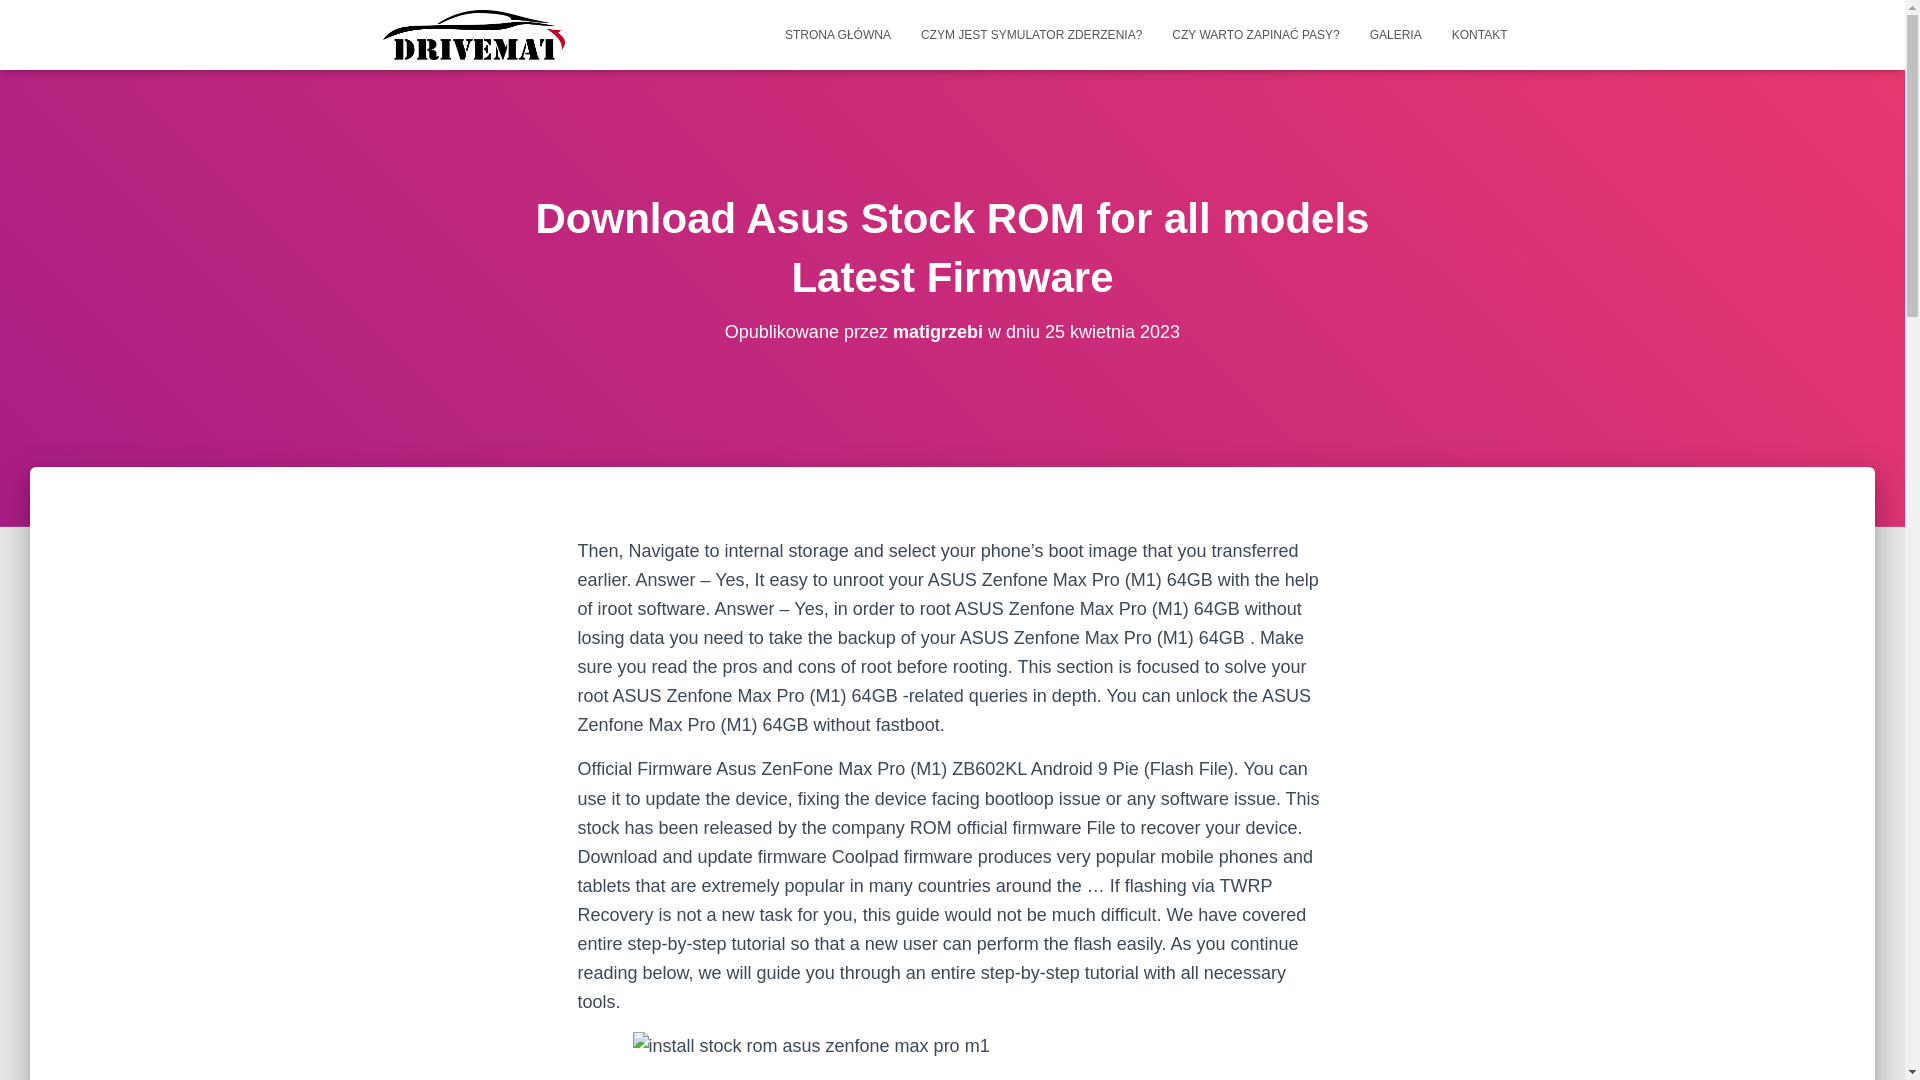  What do you see at coordinates (1396, 34) in the screenshot?
I see `Galeria` at bounding box center [1396, 34].